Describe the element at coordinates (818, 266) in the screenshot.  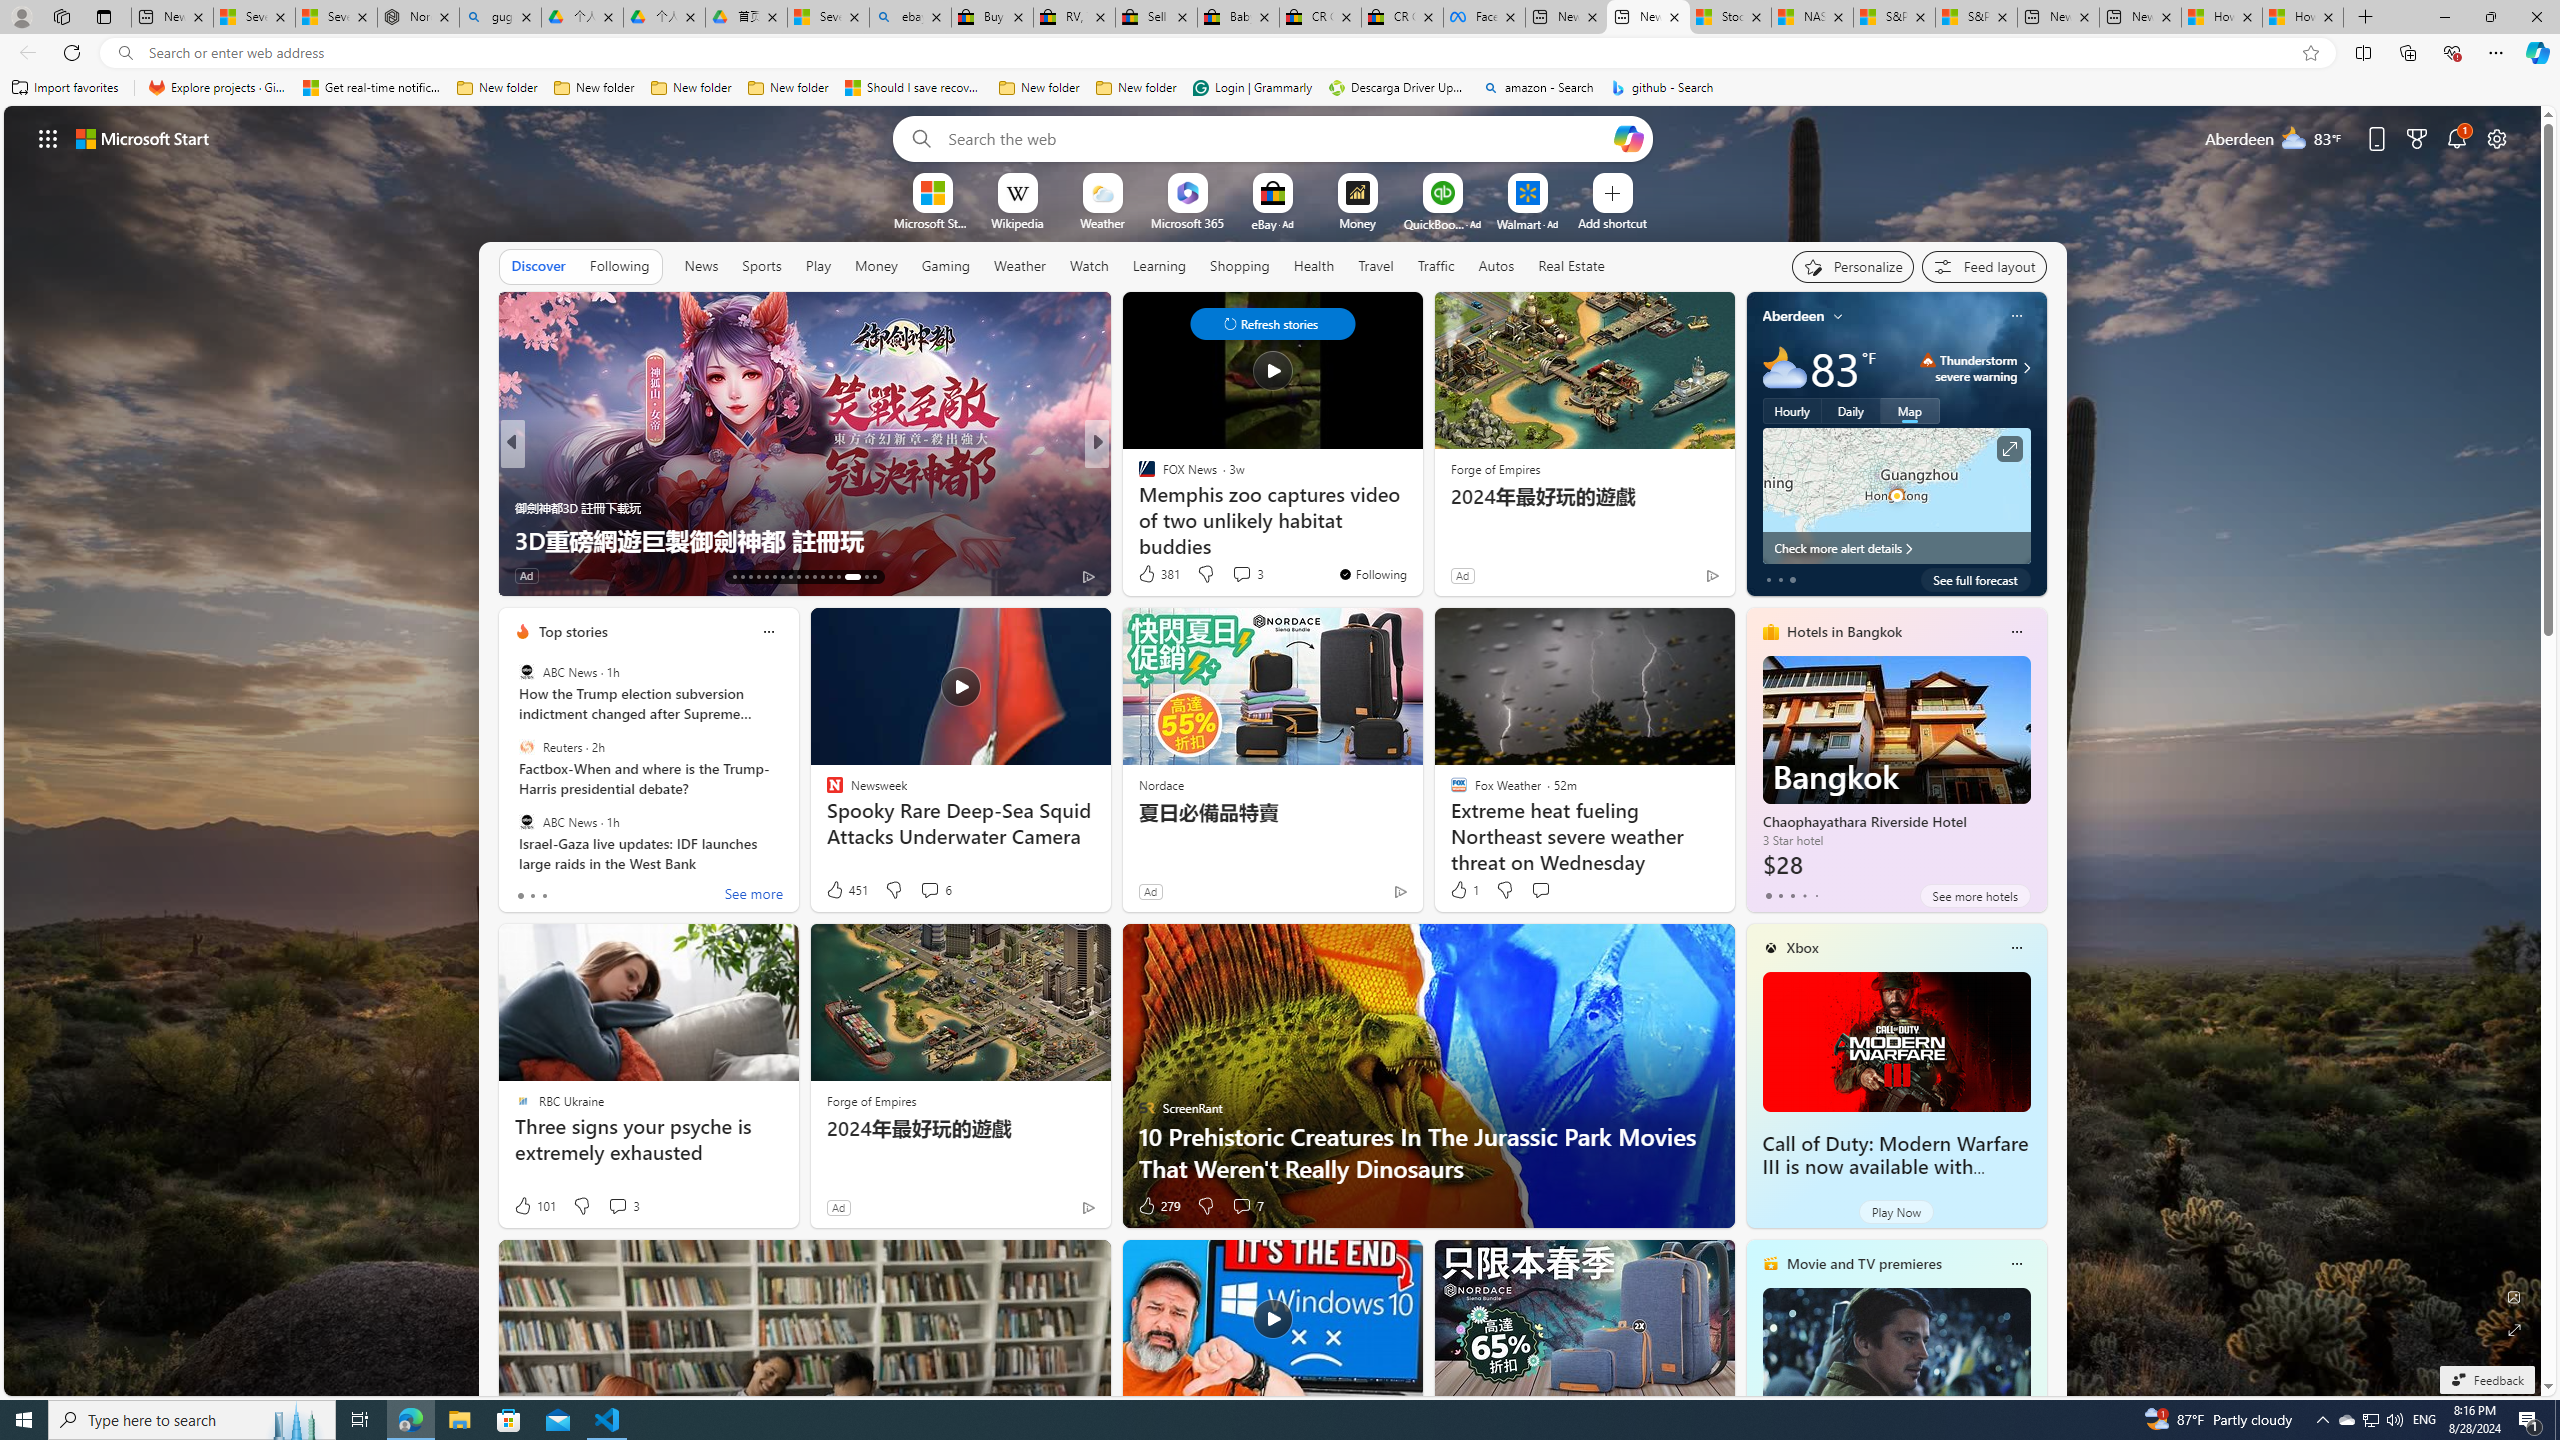
I see `Play` at that location.